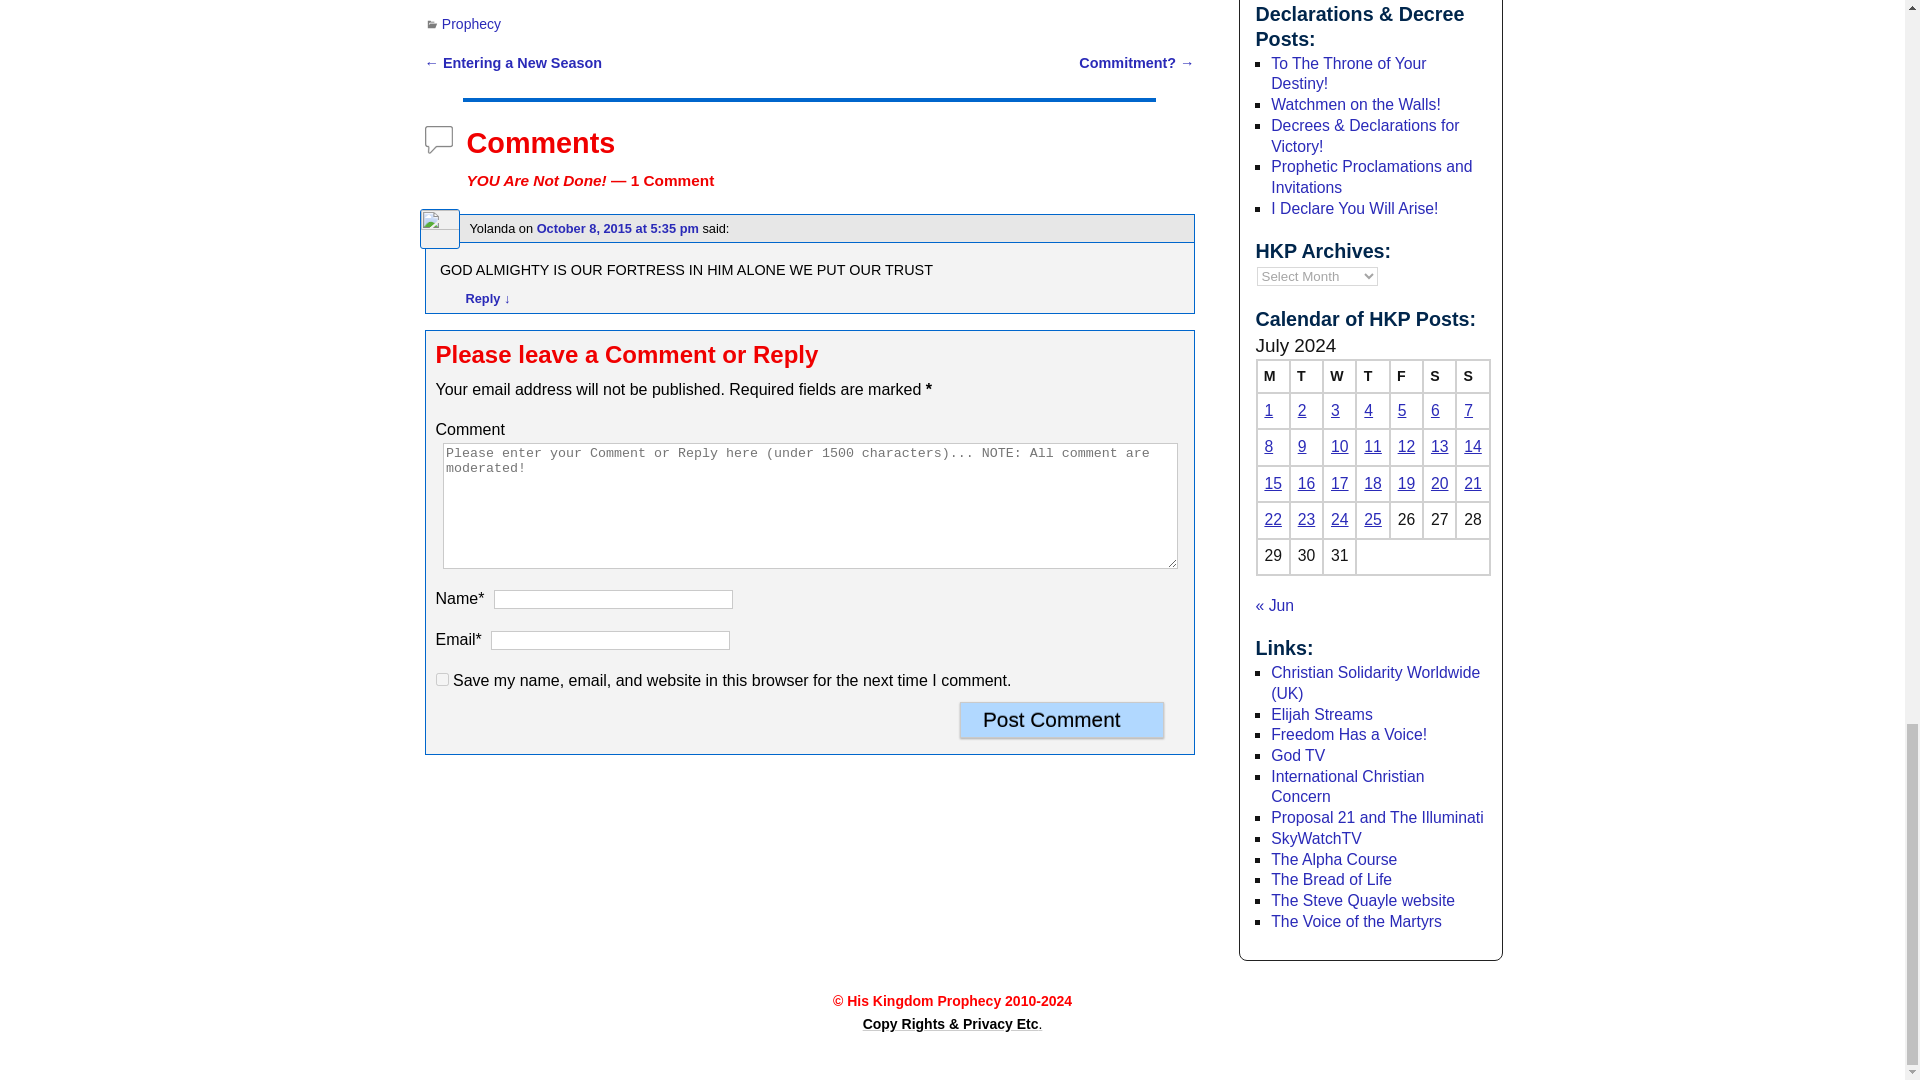  I want to click on yes, so click(442, 678).